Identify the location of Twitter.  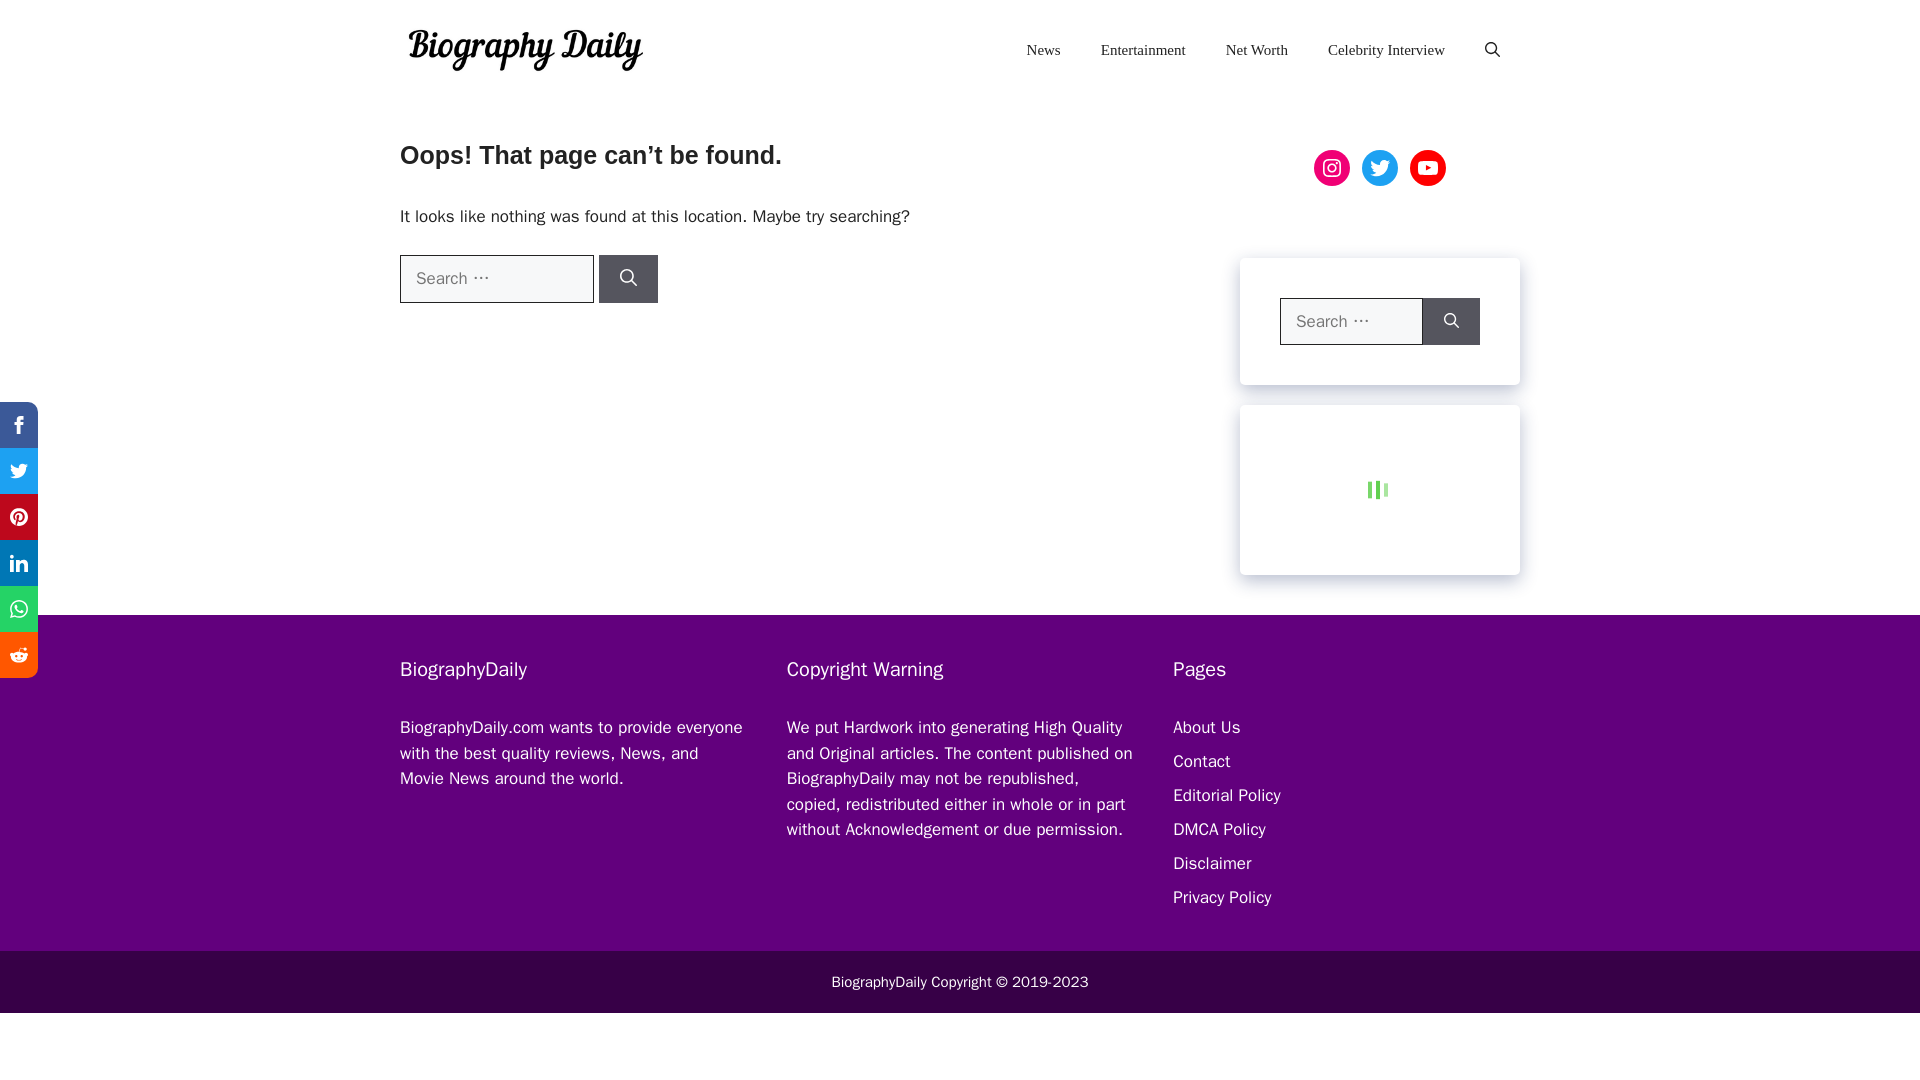
(1379, 168).